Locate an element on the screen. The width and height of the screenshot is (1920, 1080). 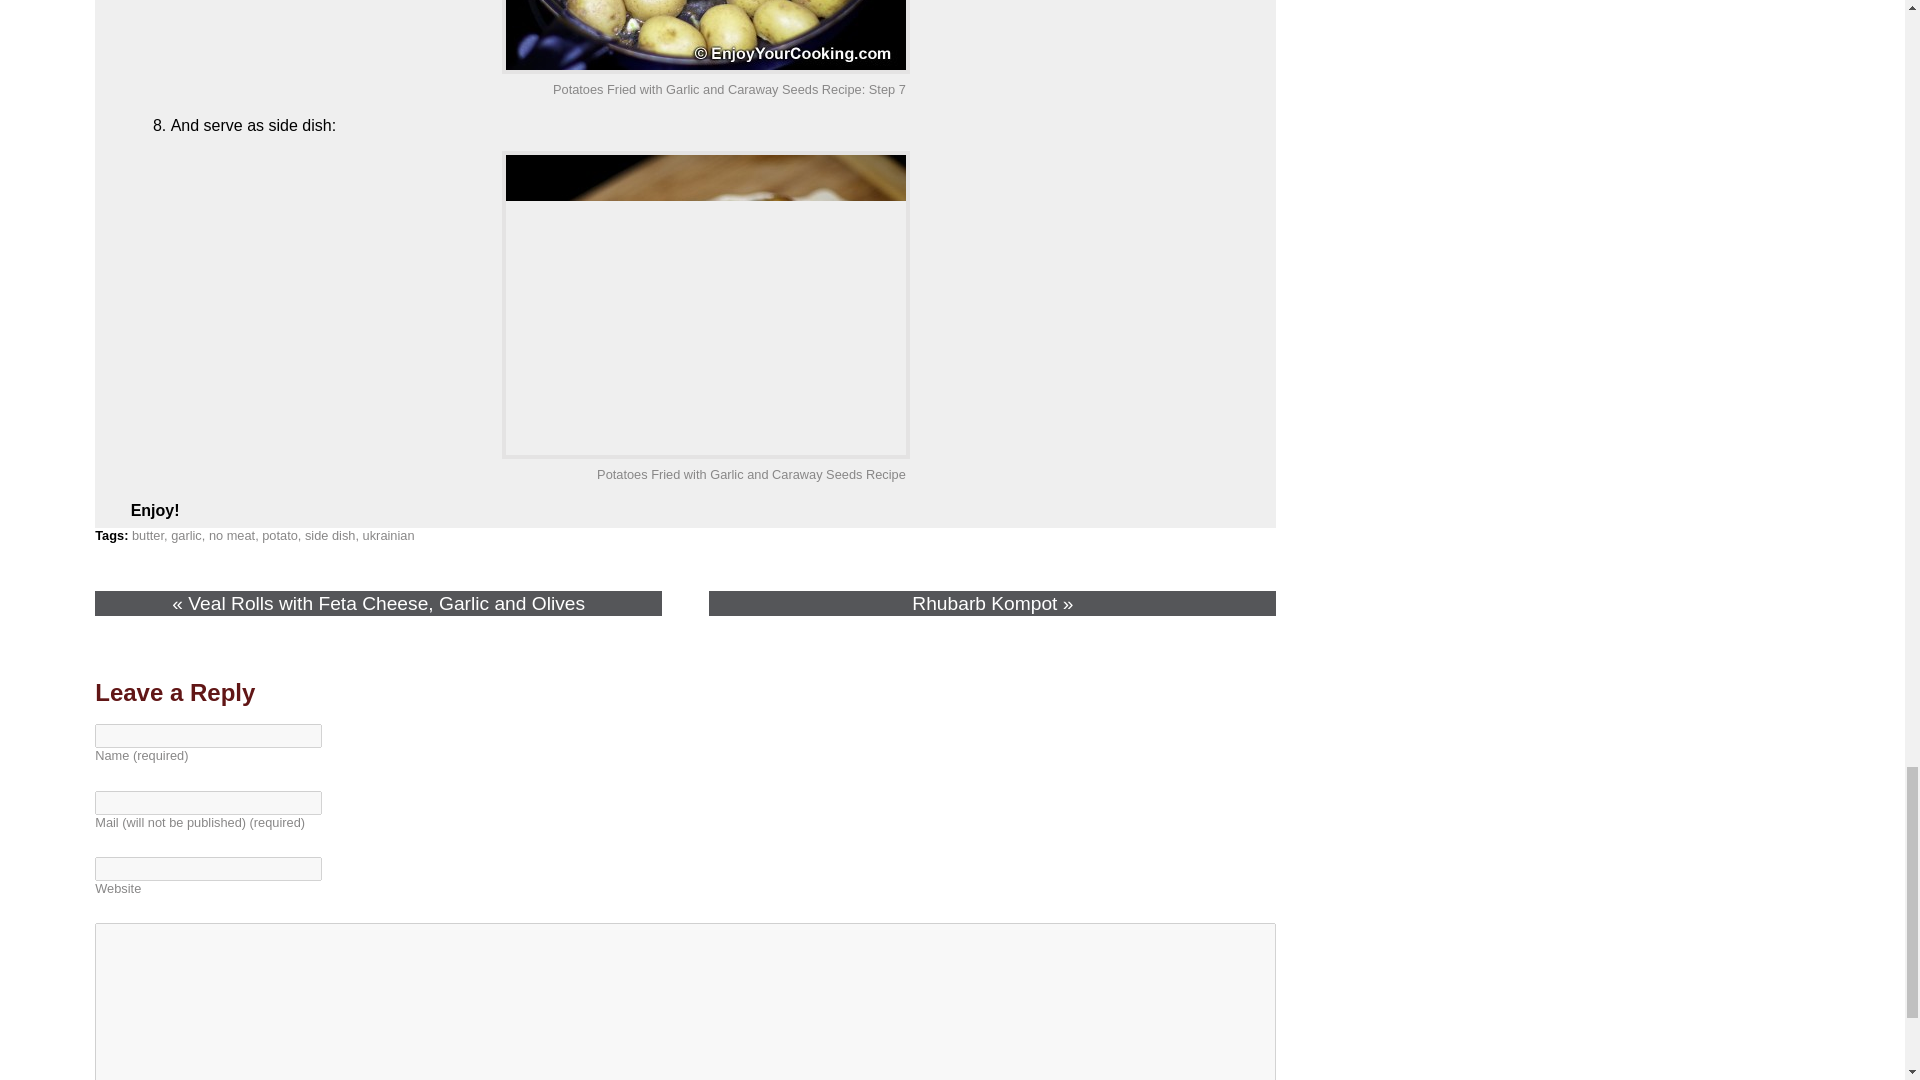
ukrainian is located at coordinates (388, 536).